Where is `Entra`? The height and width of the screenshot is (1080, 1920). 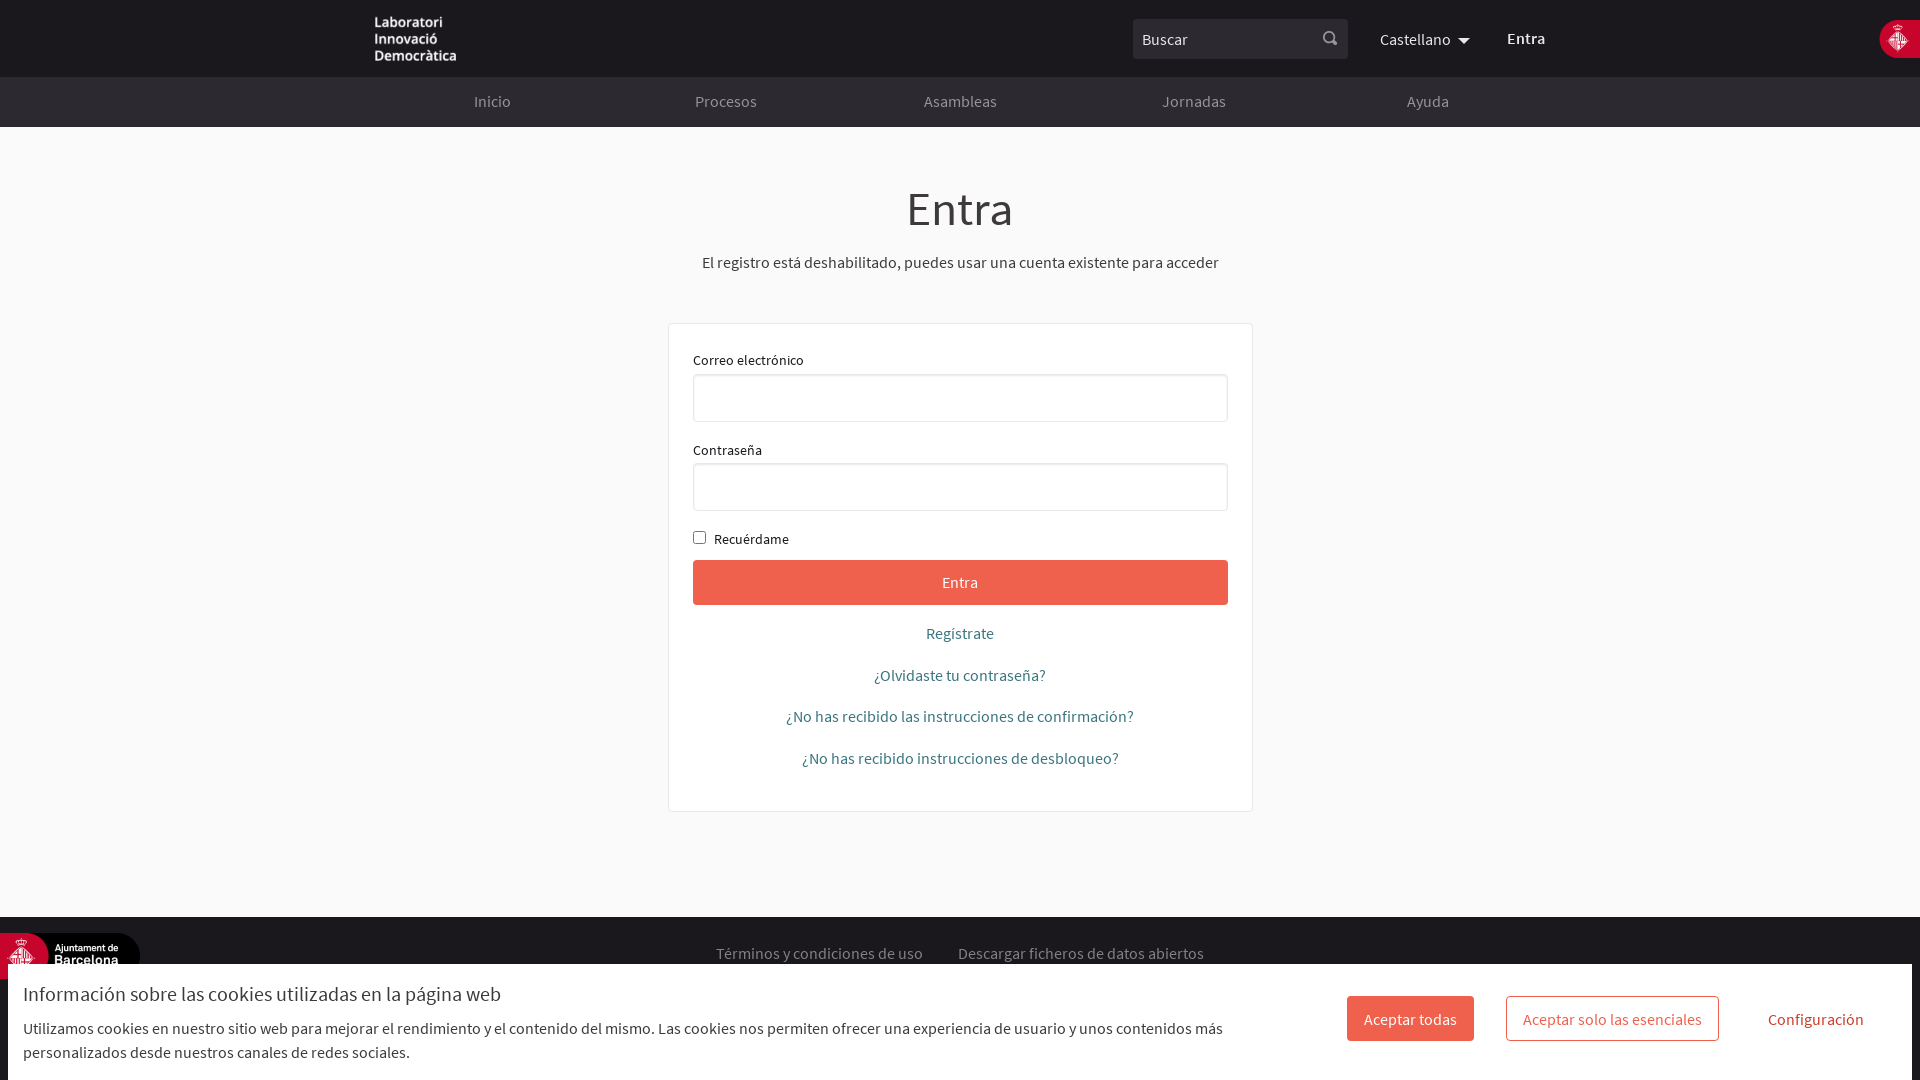 Entra is located at coordinates (960, 582).